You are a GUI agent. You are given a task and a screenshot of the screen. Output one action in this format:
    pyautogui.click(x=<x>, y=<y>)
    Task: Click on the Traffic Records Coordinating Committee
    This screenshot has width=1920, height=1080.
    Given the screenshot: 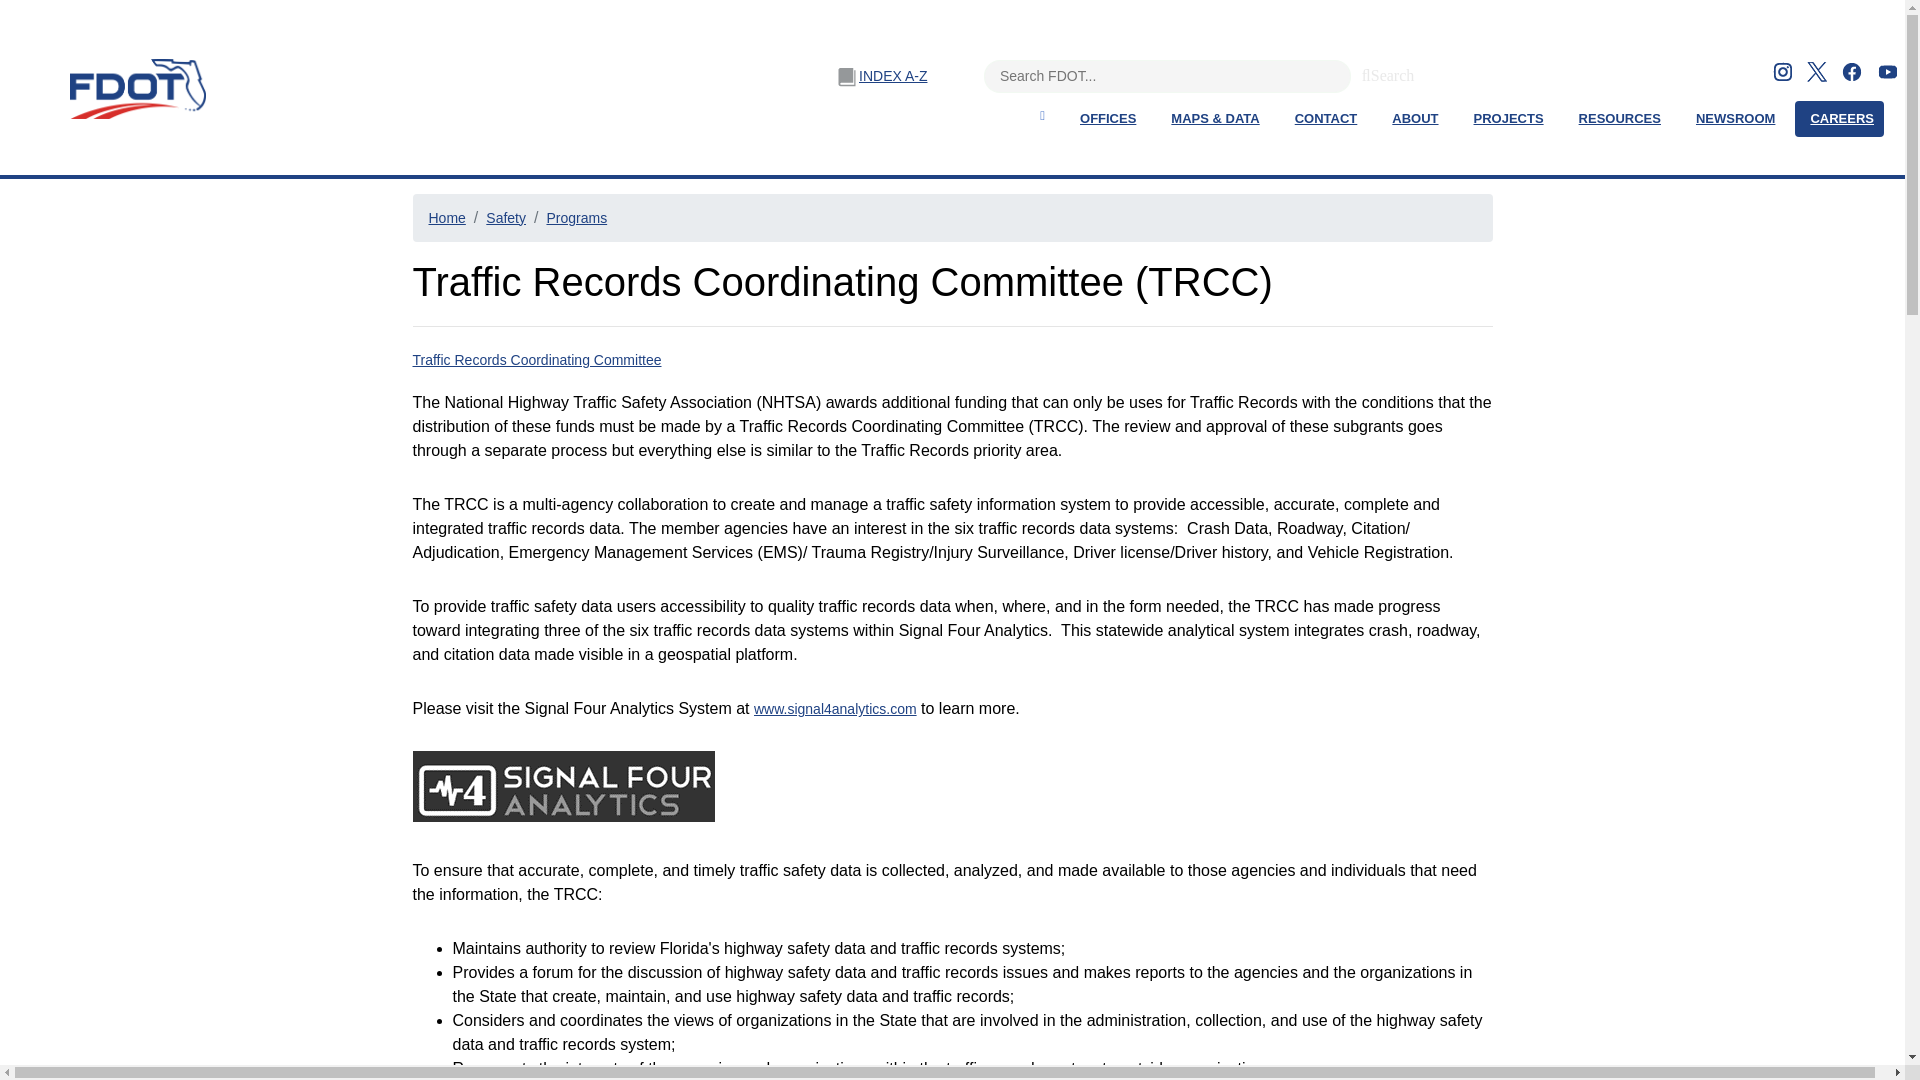 What is the action you would take?
    pyautogui.click(x=536, y=360)
    